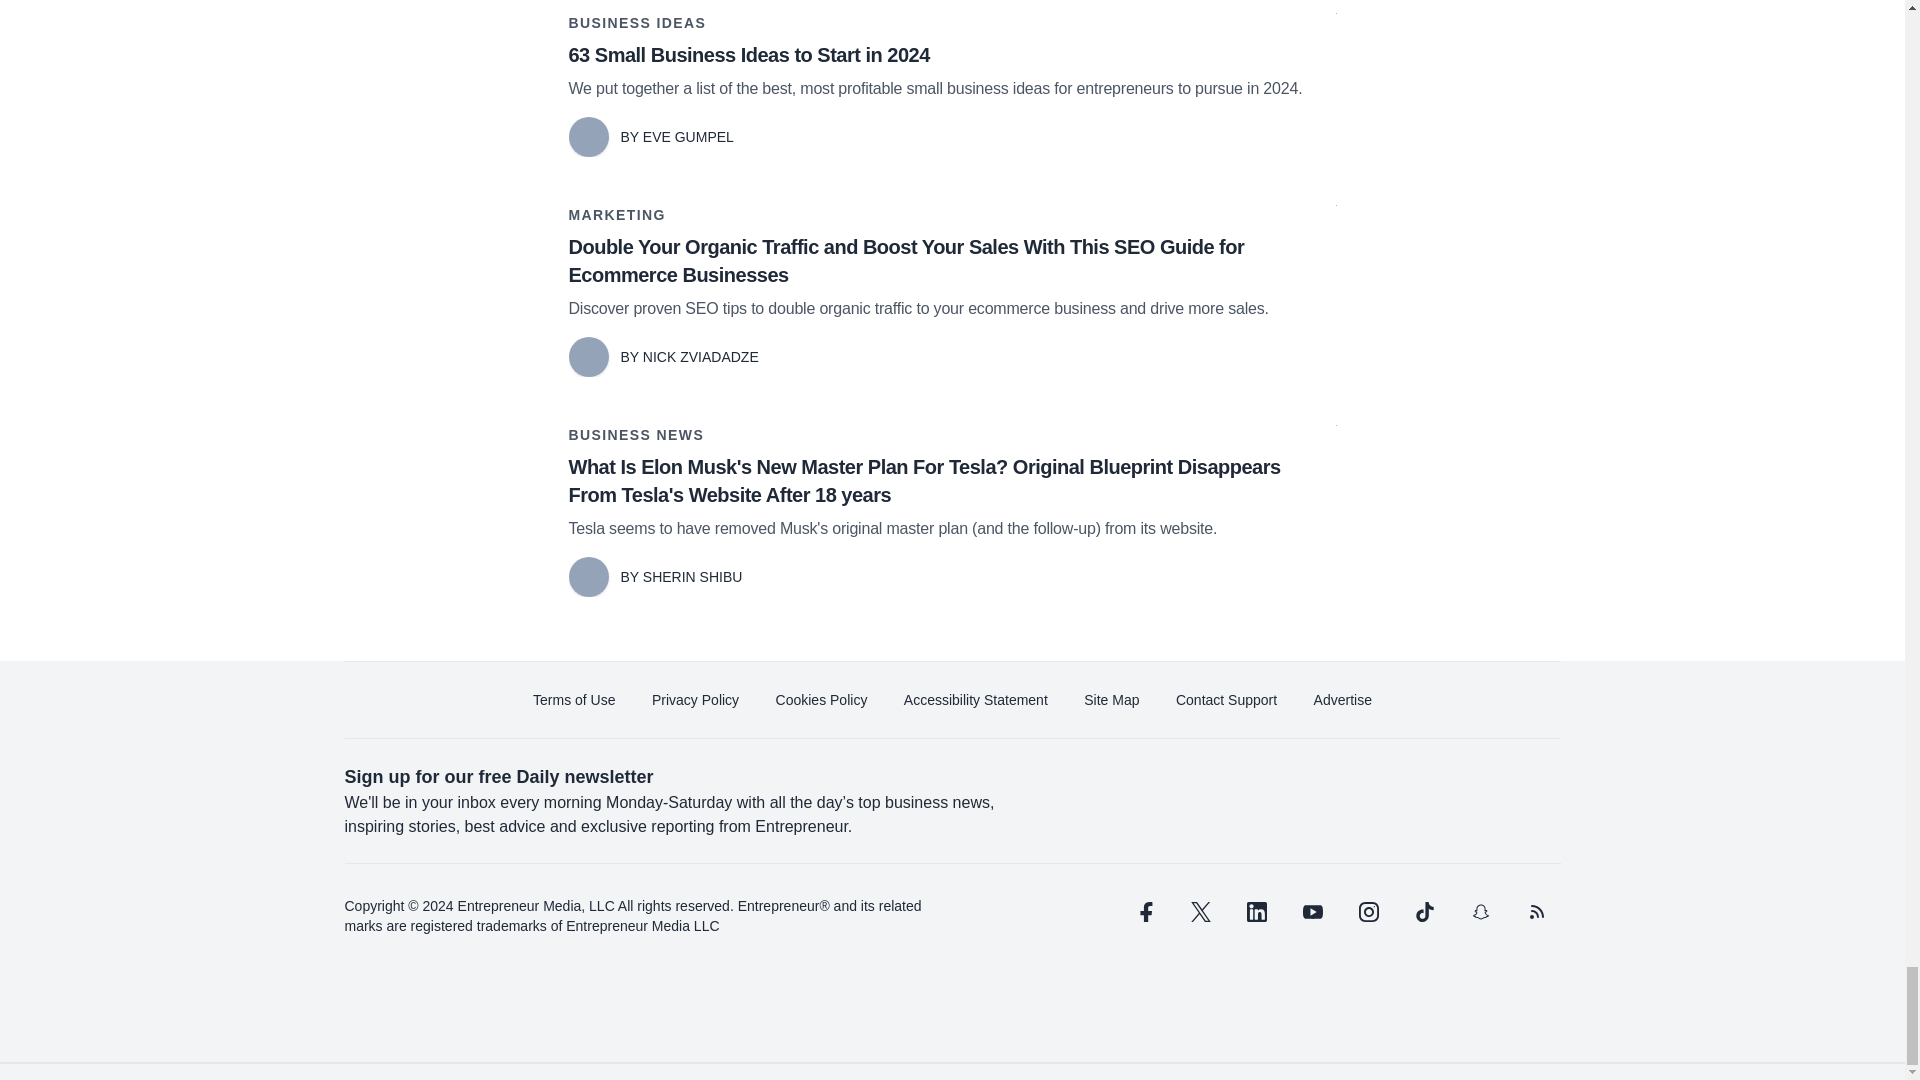  I want to click on facebook, so click(1143, 912).